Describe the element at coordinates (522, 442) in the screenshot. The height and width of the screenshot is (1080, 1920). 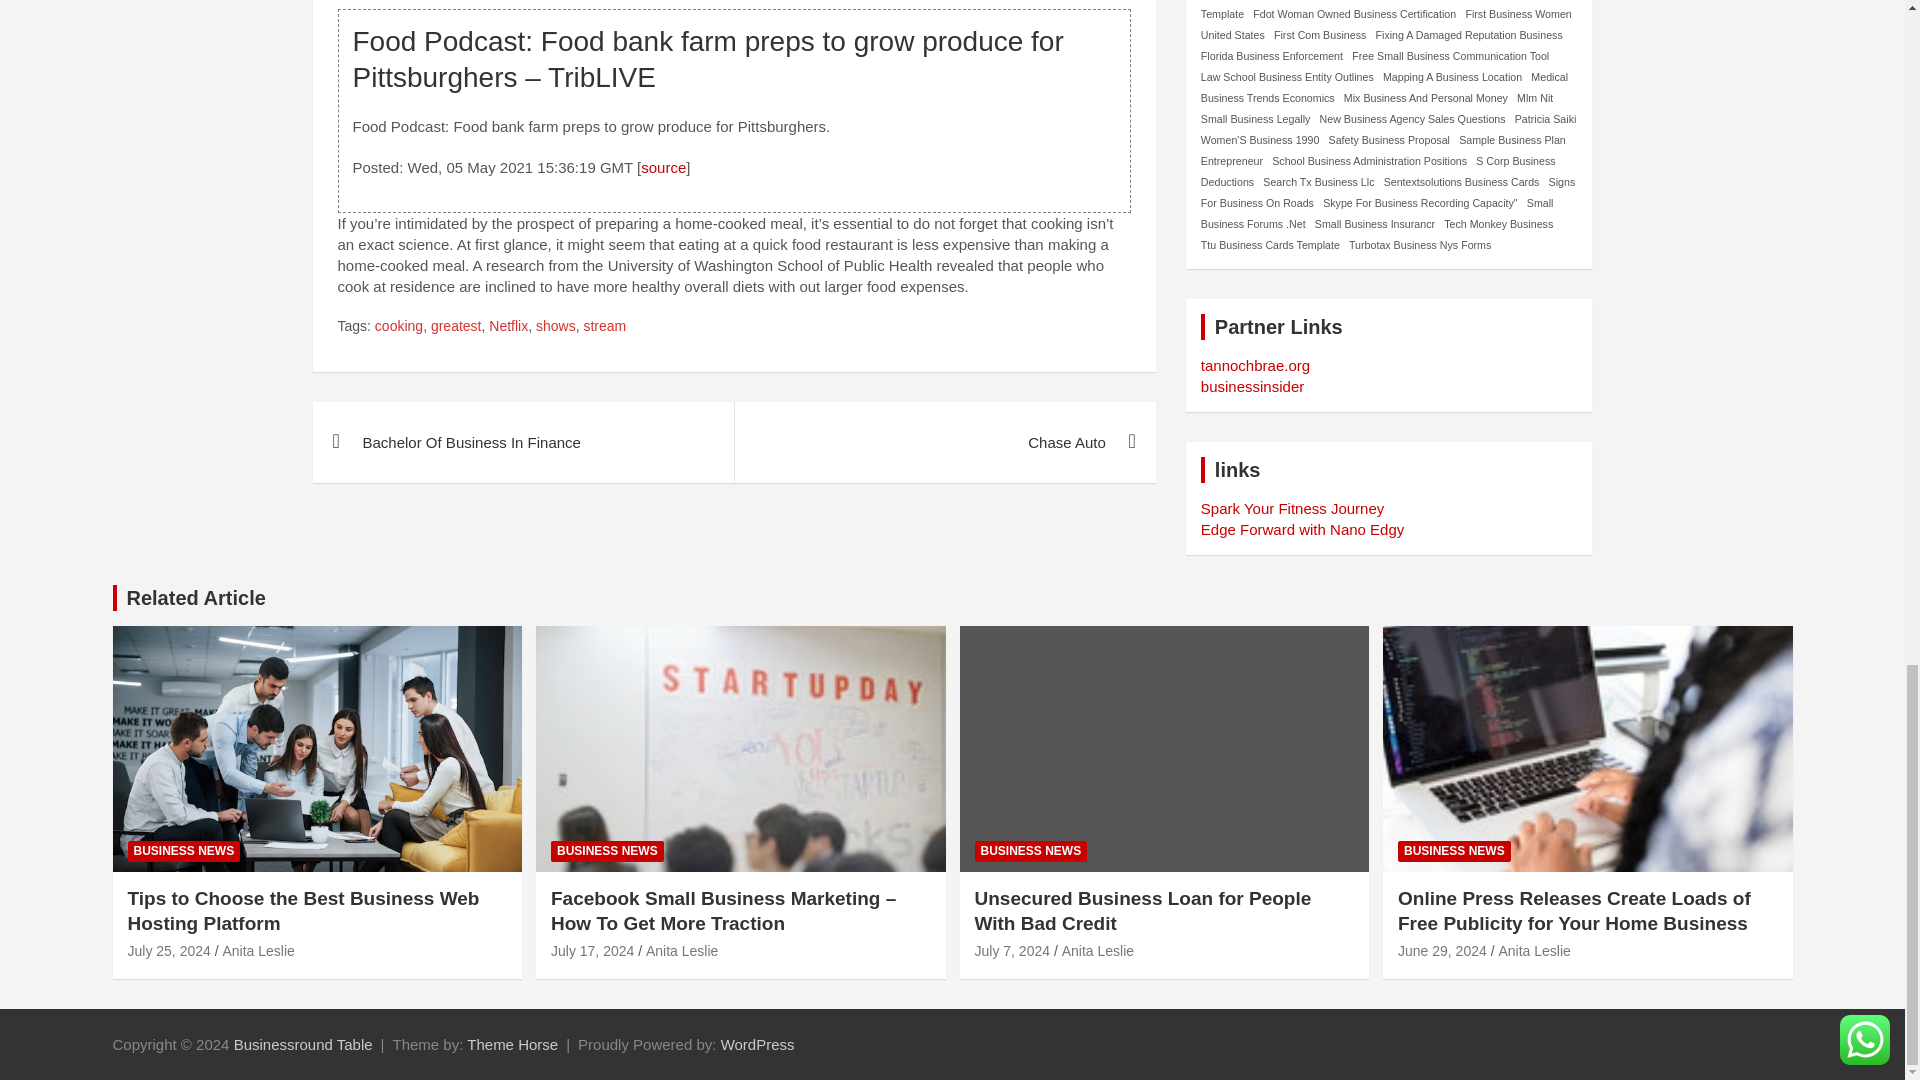
I see `Bachelor Of Business In Finance` at that location.